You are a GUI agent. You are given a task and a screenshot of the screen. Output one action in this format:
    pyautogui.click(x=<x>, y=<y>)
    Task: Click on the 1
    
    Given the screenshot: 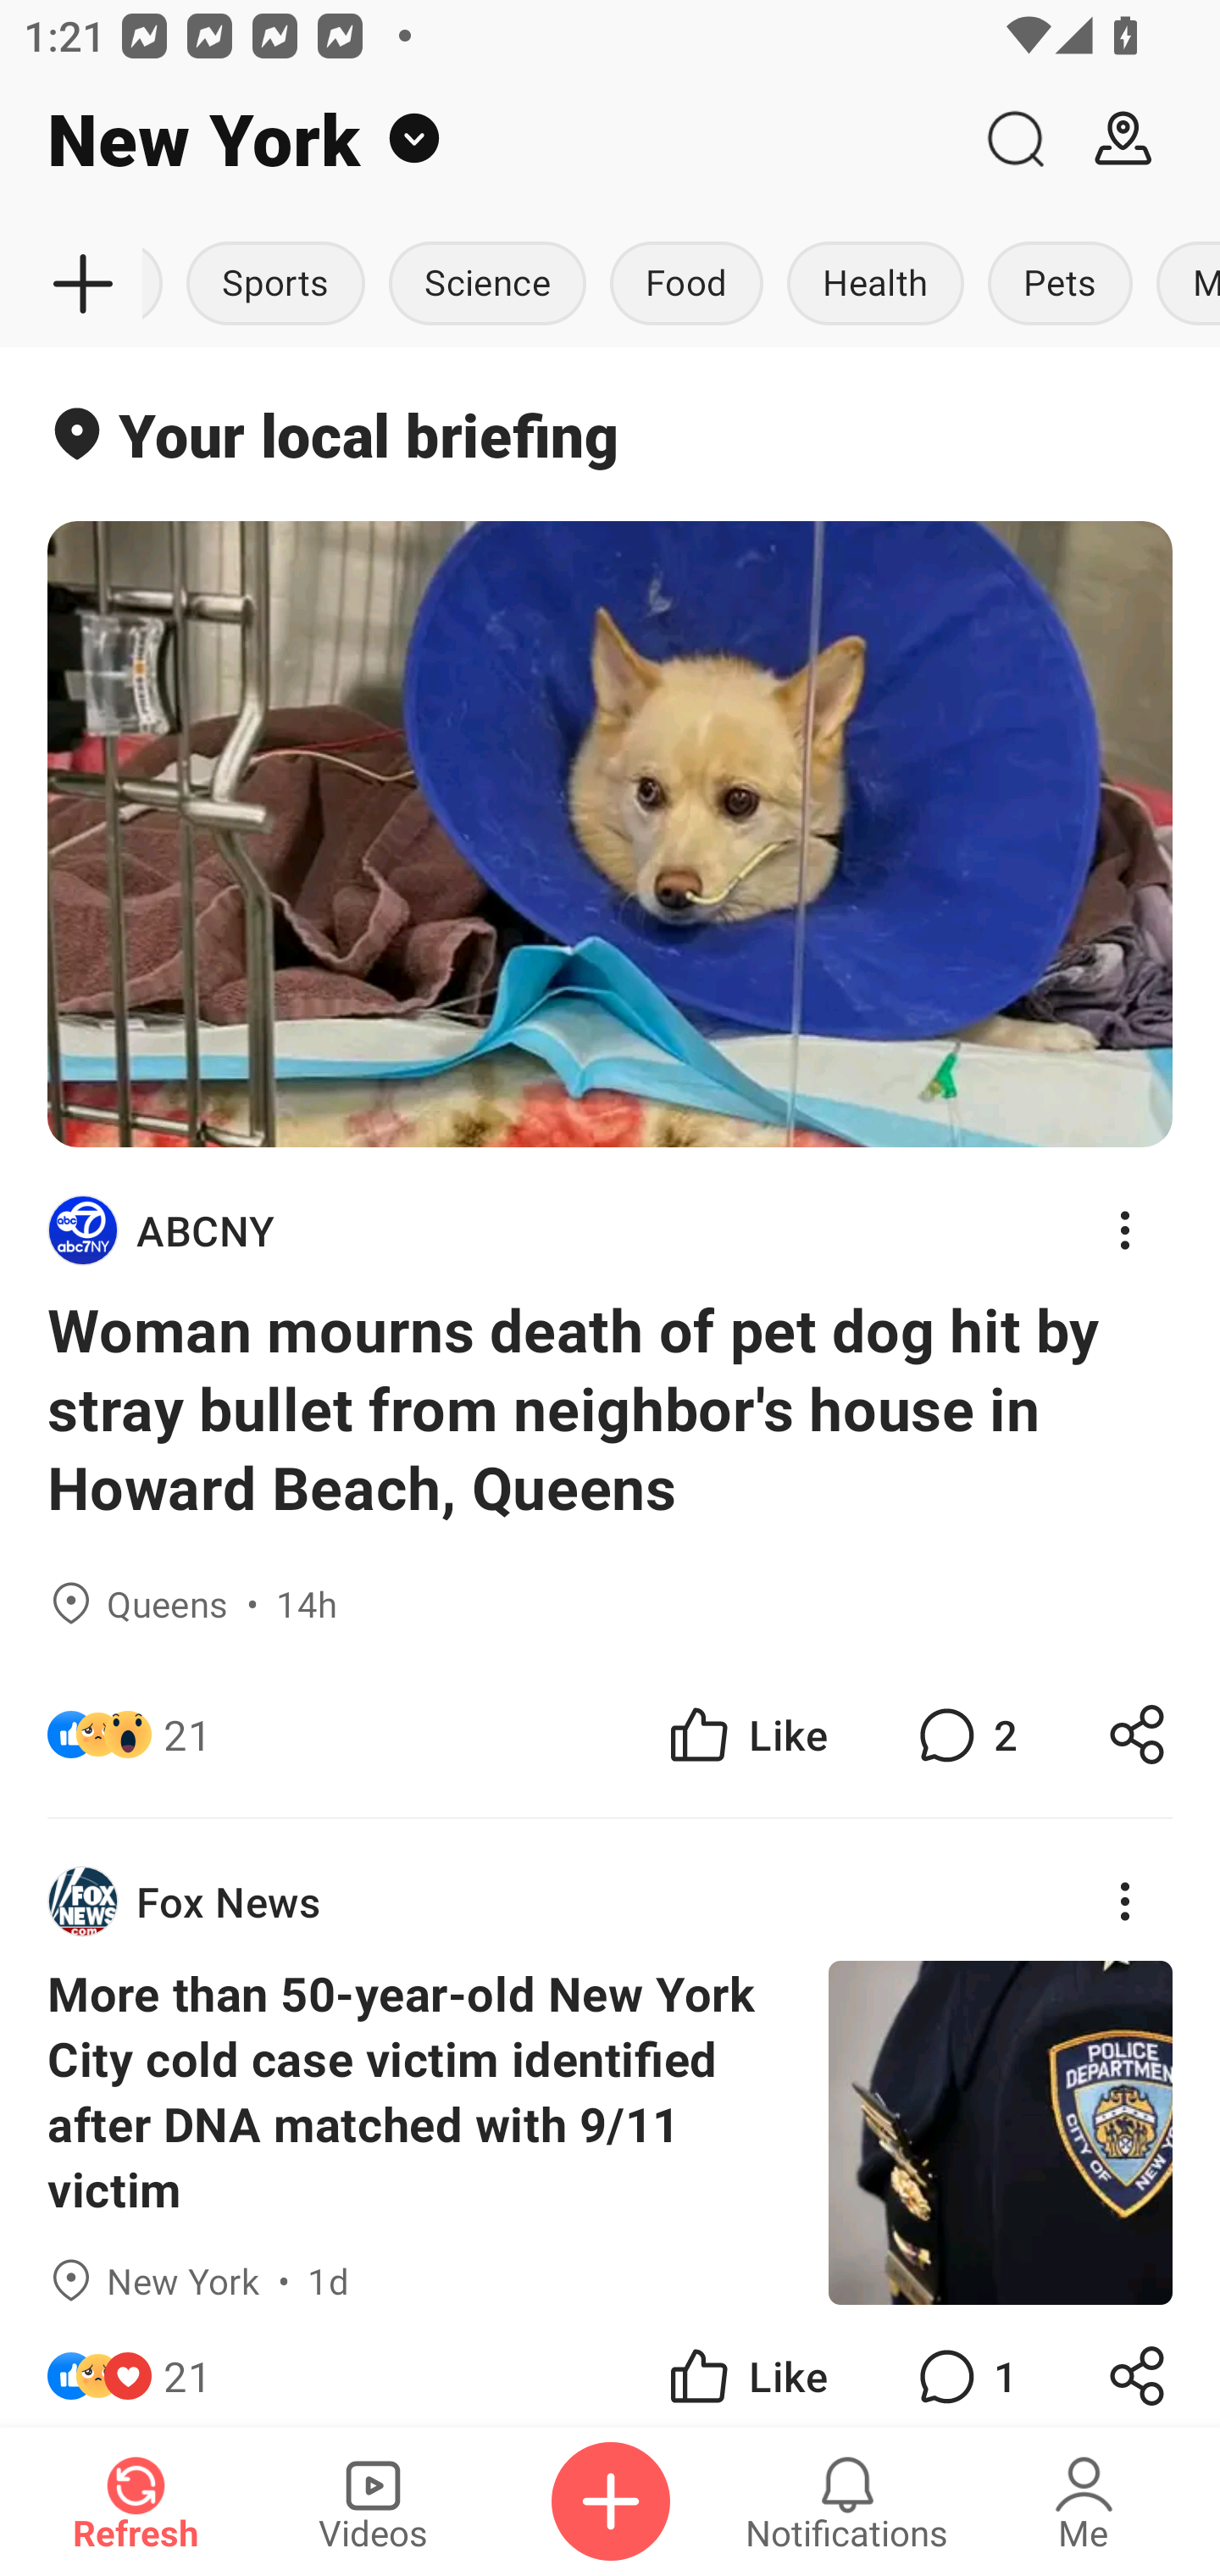 What is the action you would take?
    pyautogui.click(x=964, y=2366)
    